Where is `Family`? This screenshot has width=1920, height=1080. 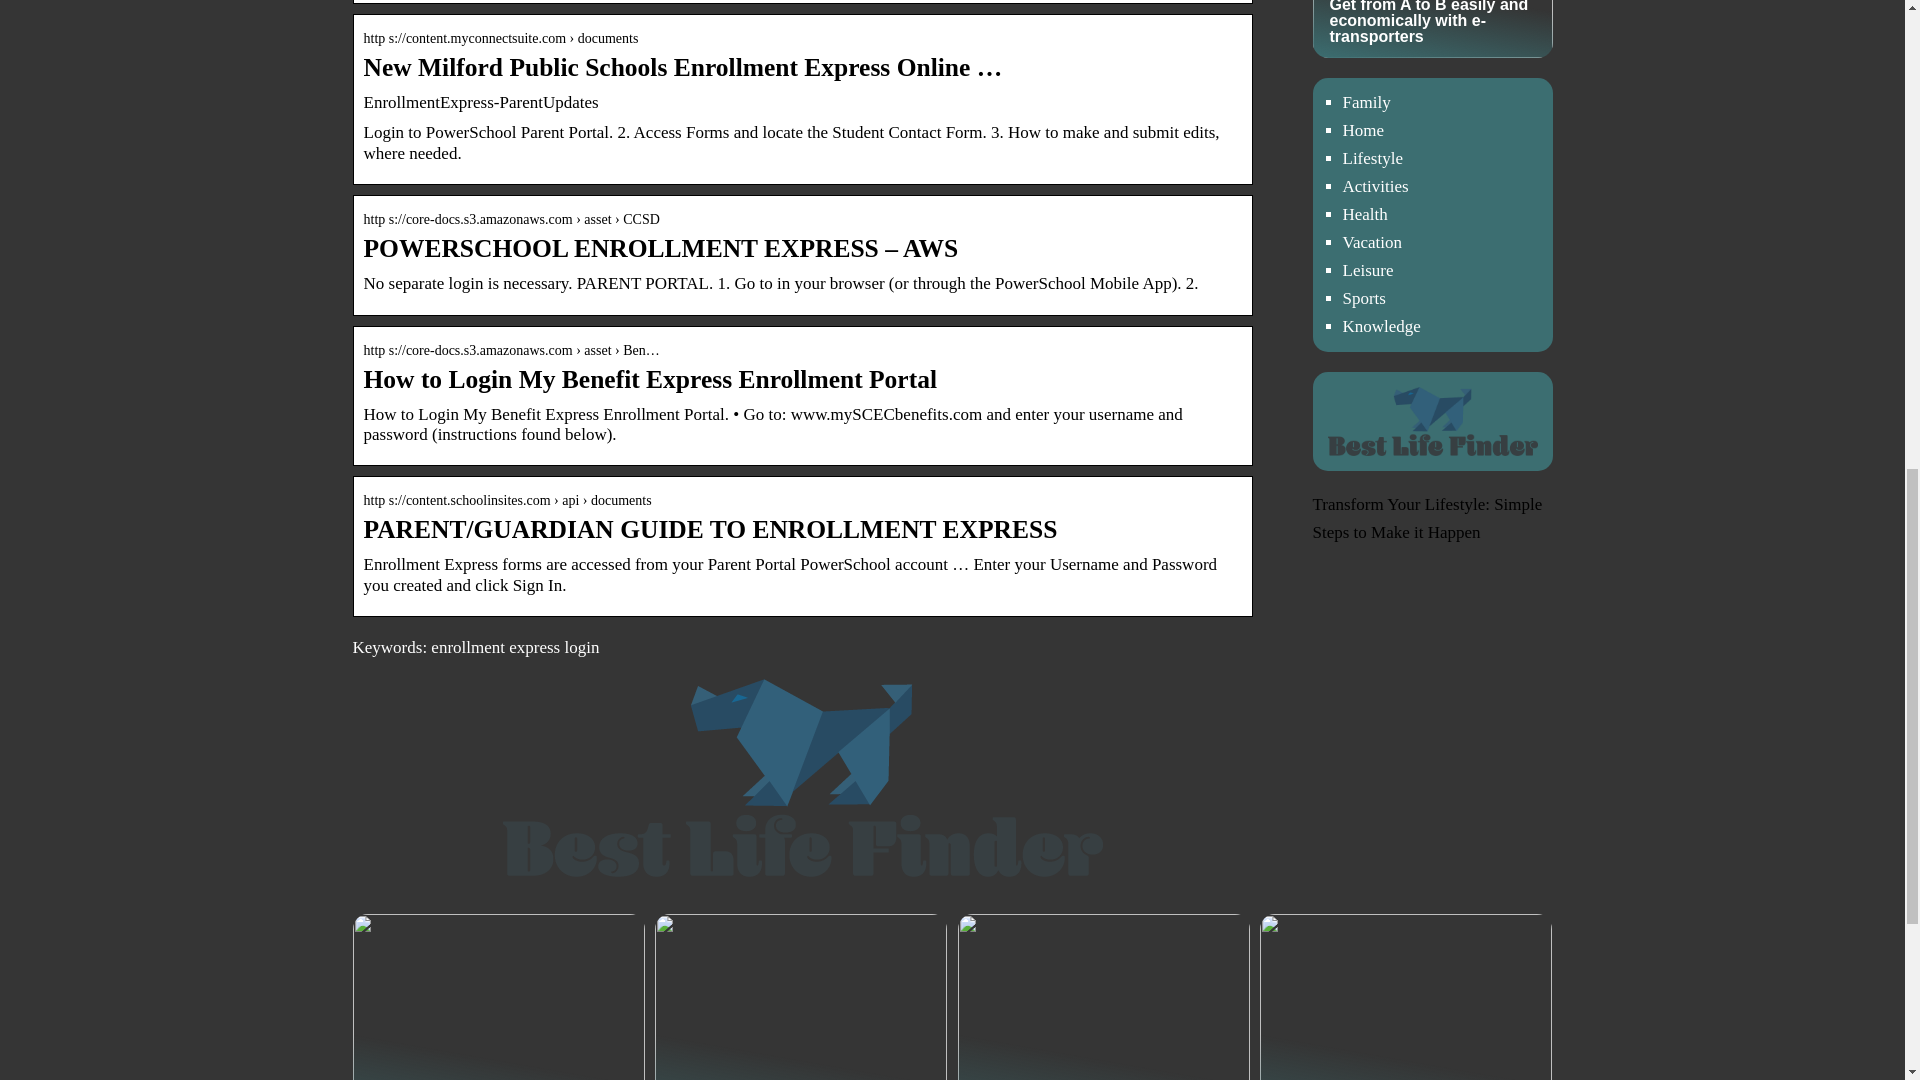 Family is located at coordinates (1366, 102).